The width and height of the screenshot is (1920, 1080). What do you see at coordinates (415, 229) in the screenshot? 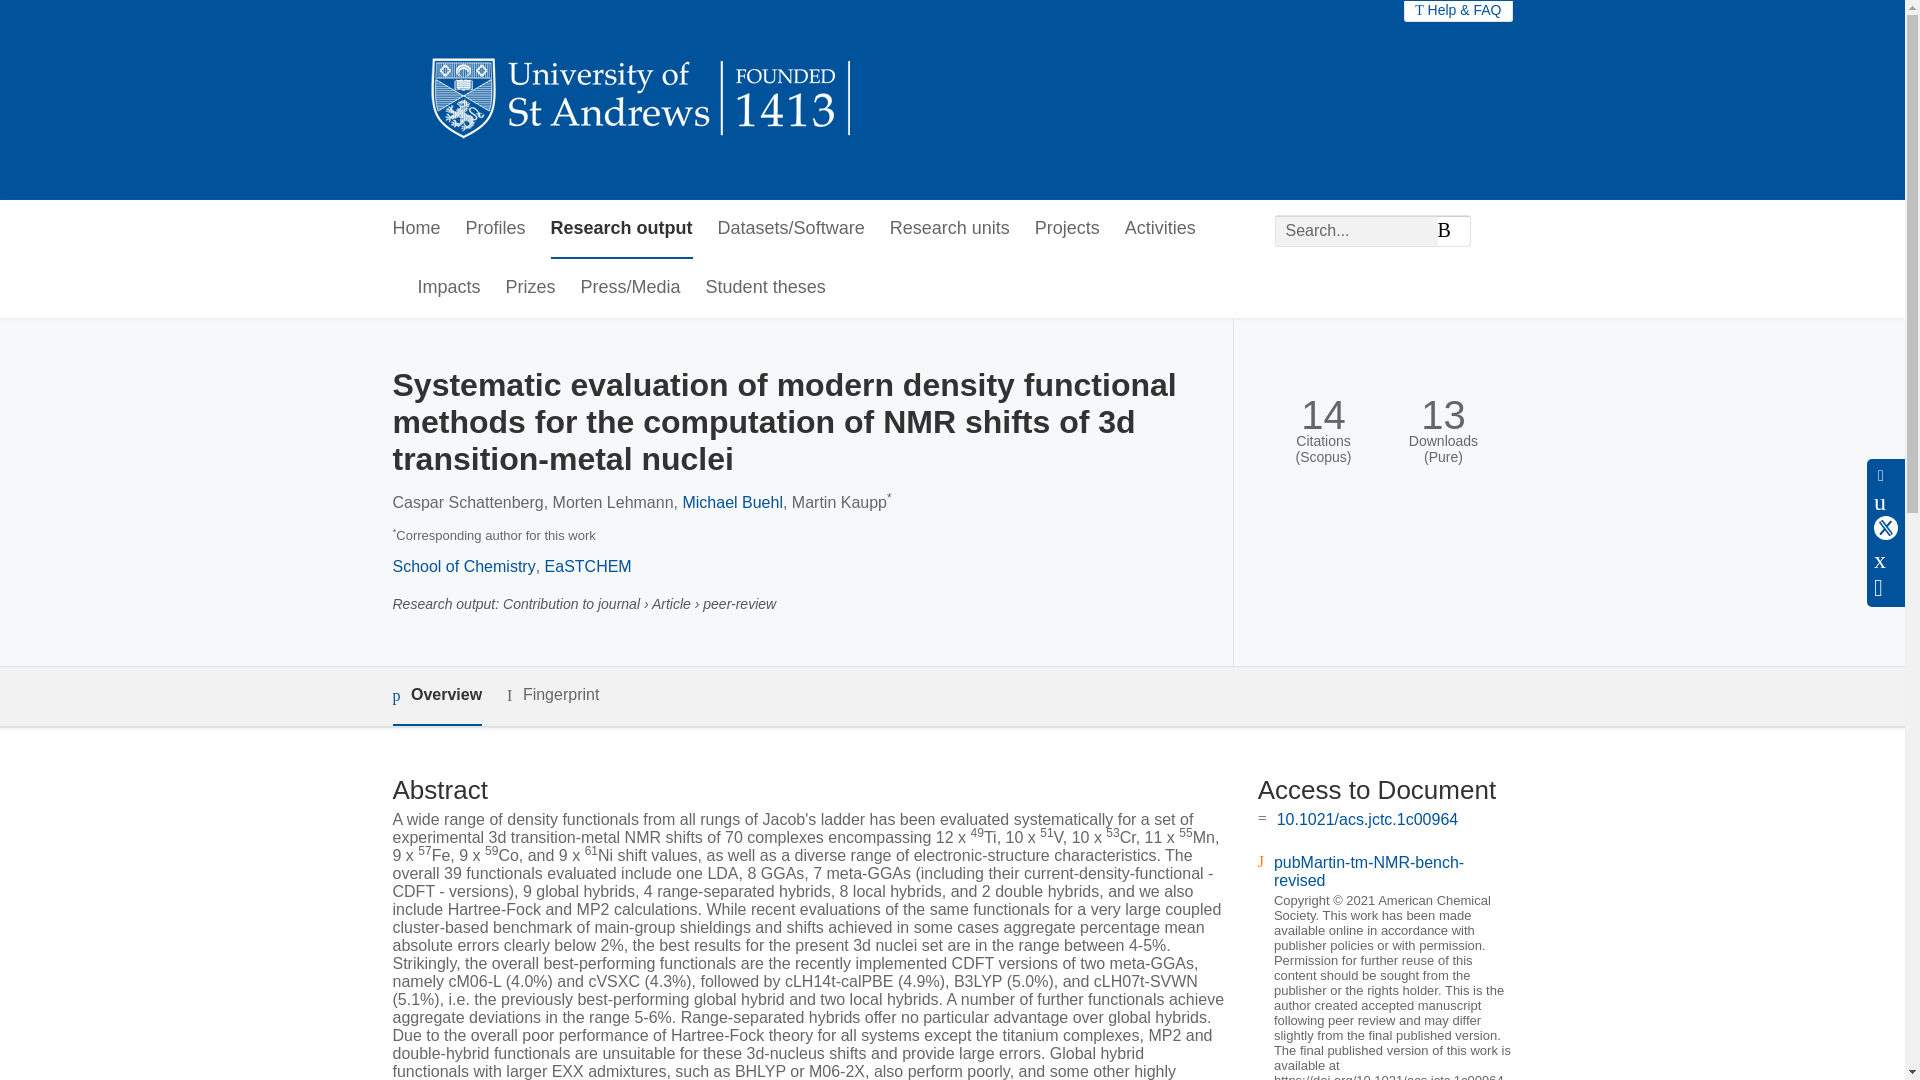
I see `Home` at bounding box center [415, 229].